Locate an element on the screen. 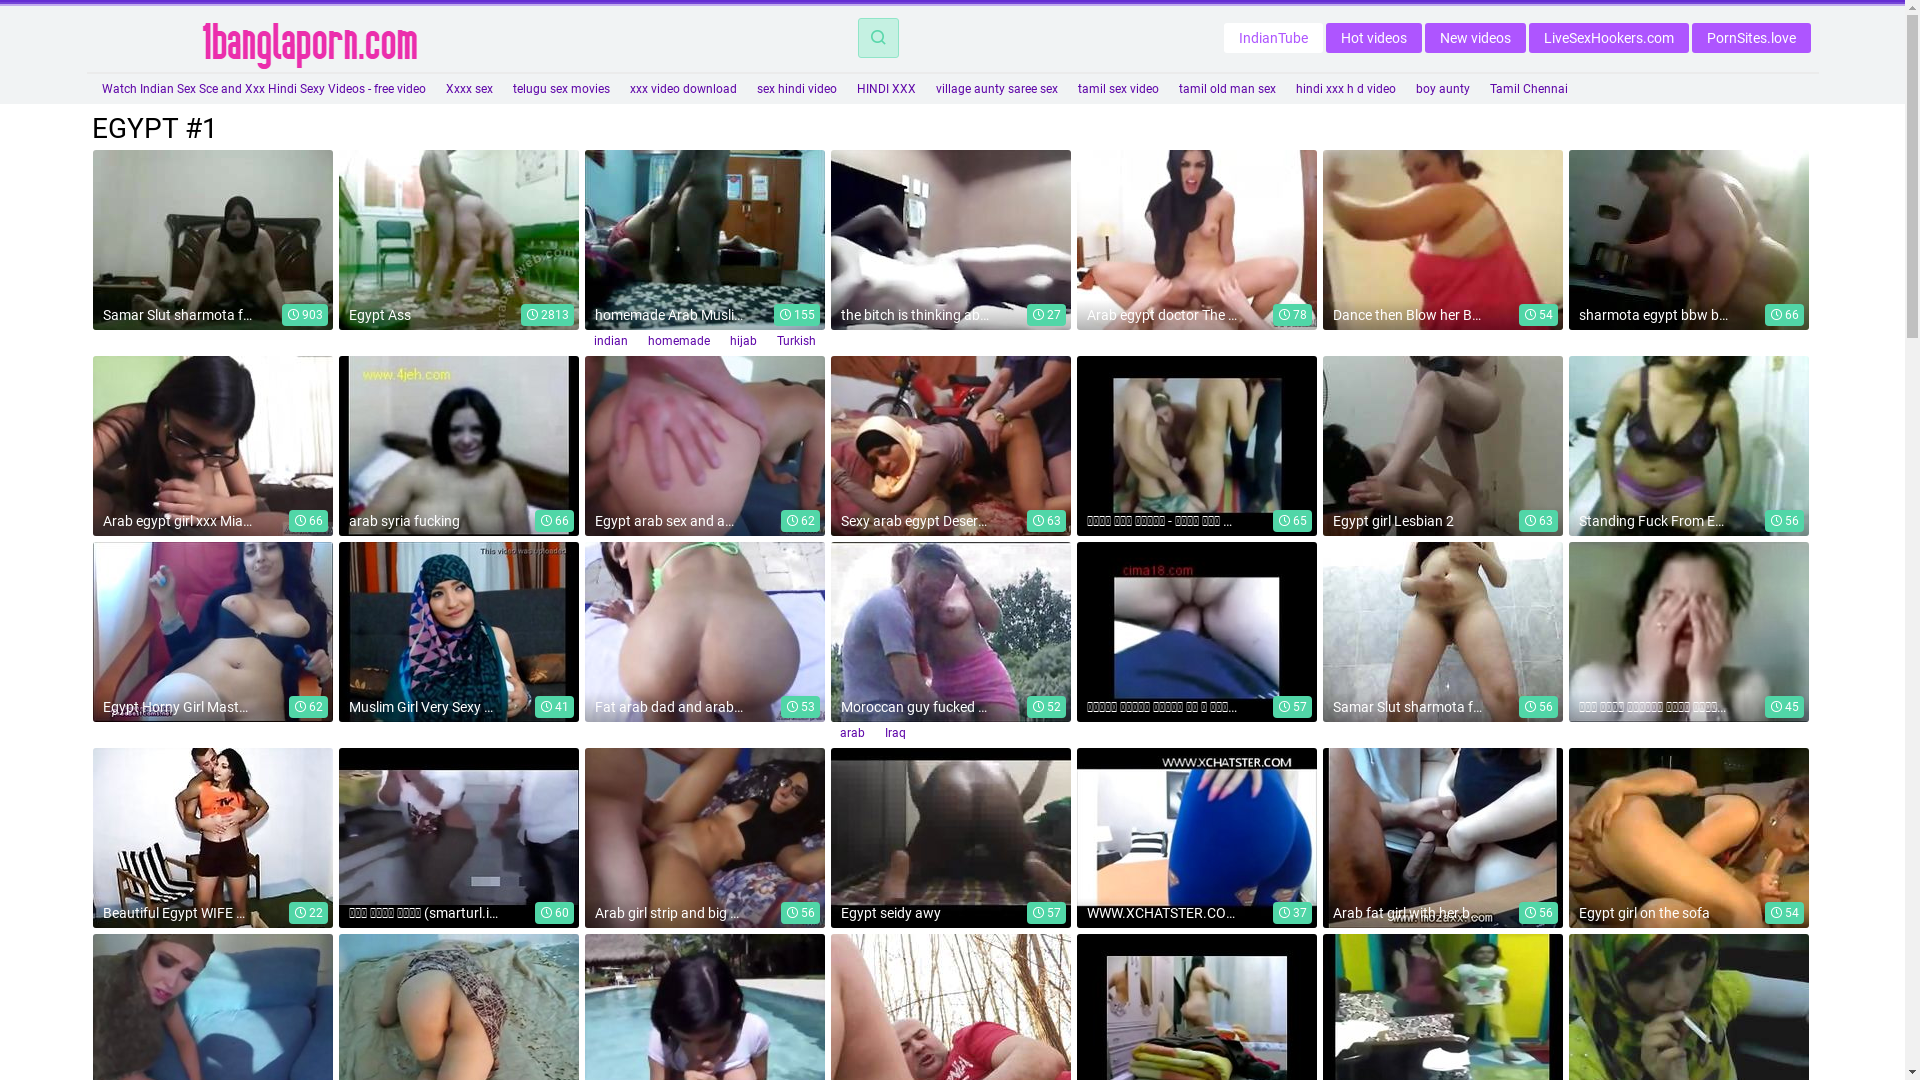 This screenshot has height=1080, width=1920. tamil old man sex is located at coordinates (1226, 89).